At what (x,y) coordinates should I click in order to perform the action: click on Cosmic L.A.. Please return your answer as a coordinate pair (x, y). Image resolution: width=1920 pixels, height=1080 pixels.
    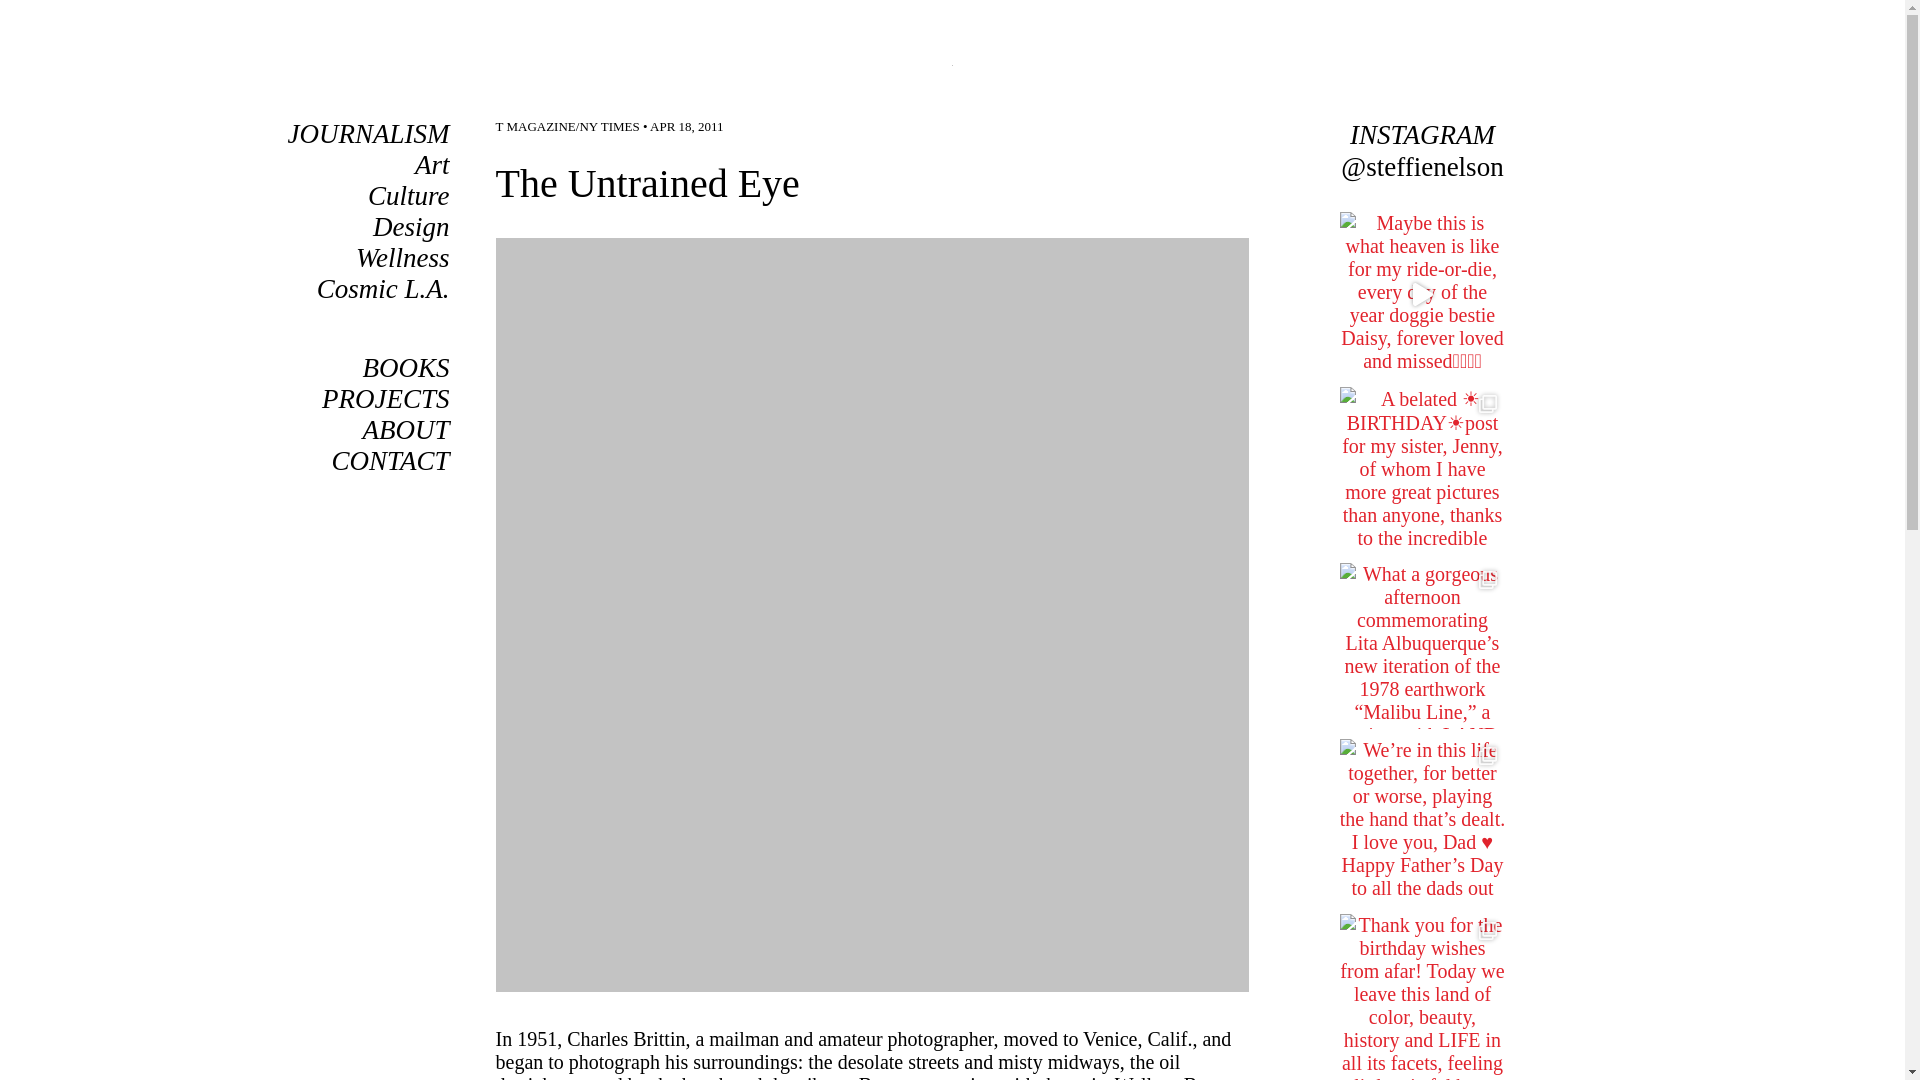
    Looking at the image, I should click on (382, 288).